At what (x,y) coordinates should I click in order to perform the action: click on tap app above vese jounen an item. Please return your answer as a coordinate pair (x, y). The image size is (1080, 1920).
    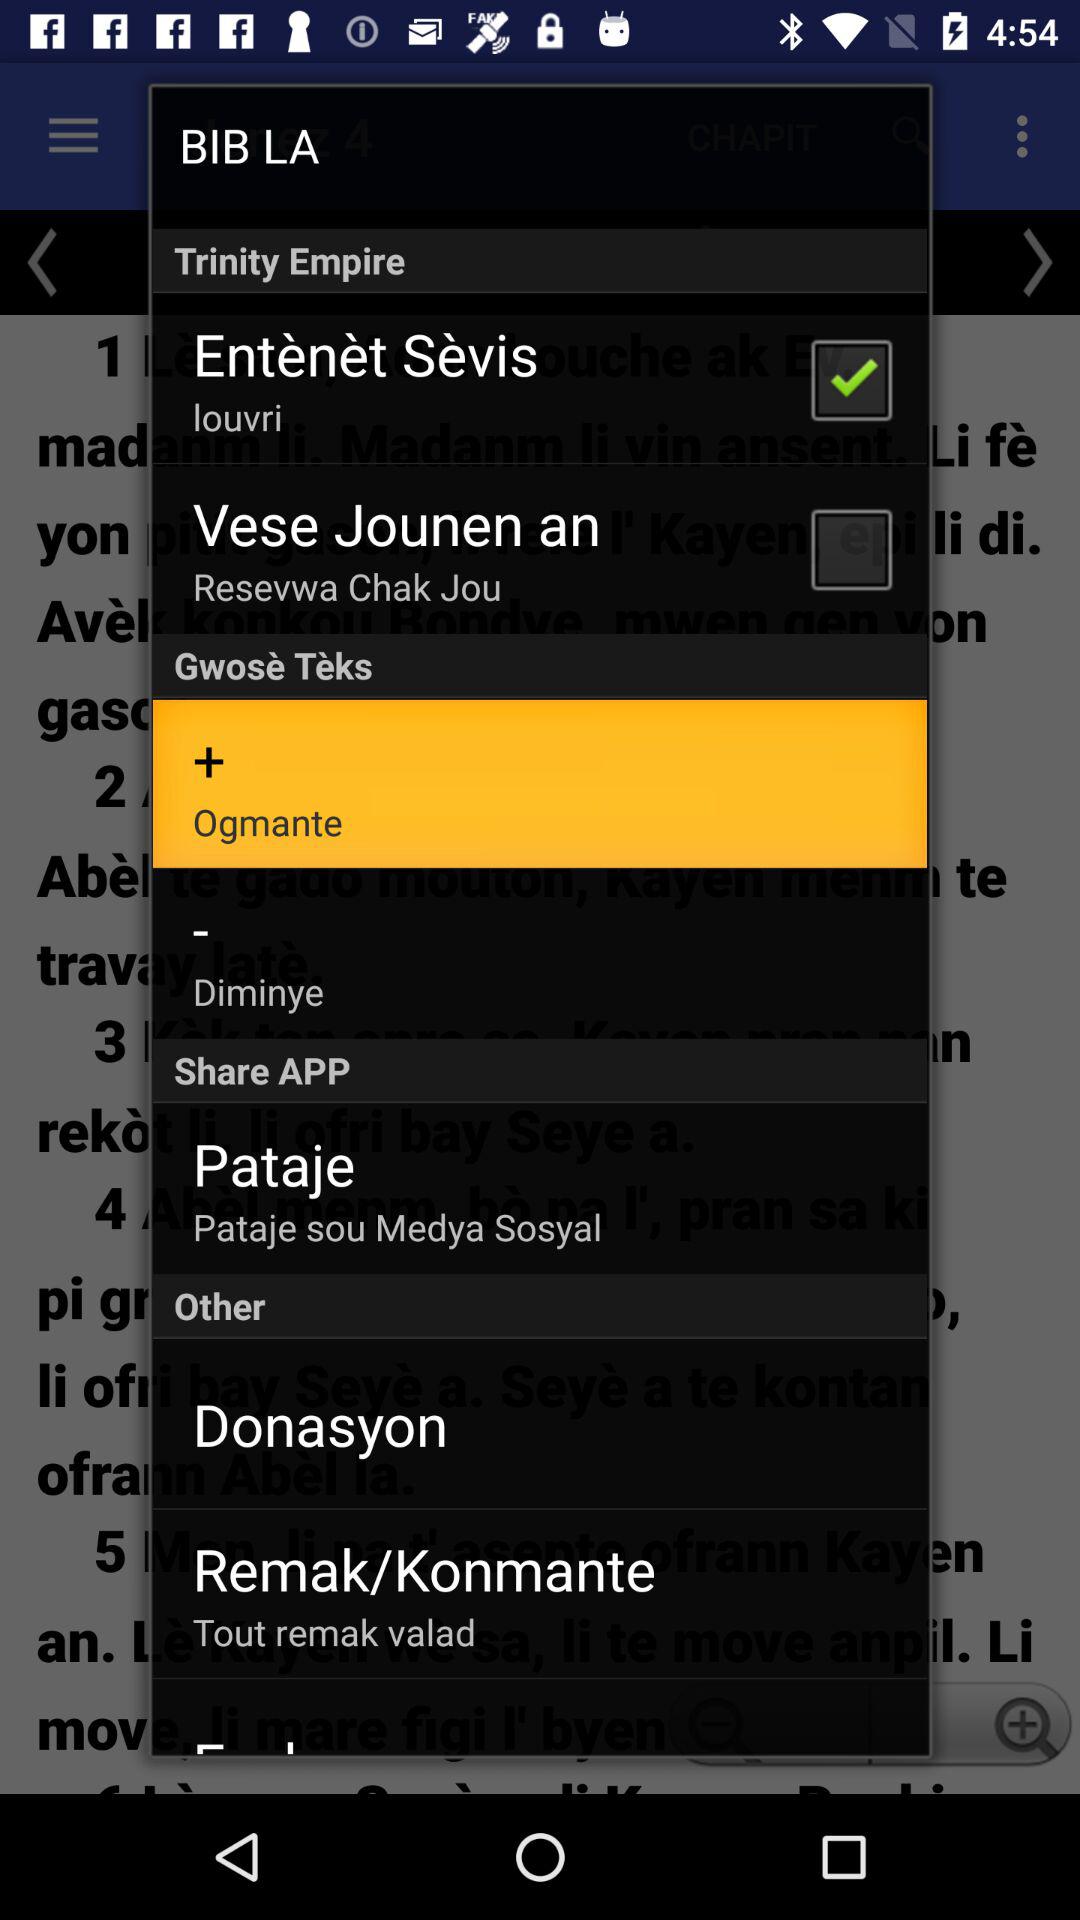
    Looking at the image, I should click on (237, 416).